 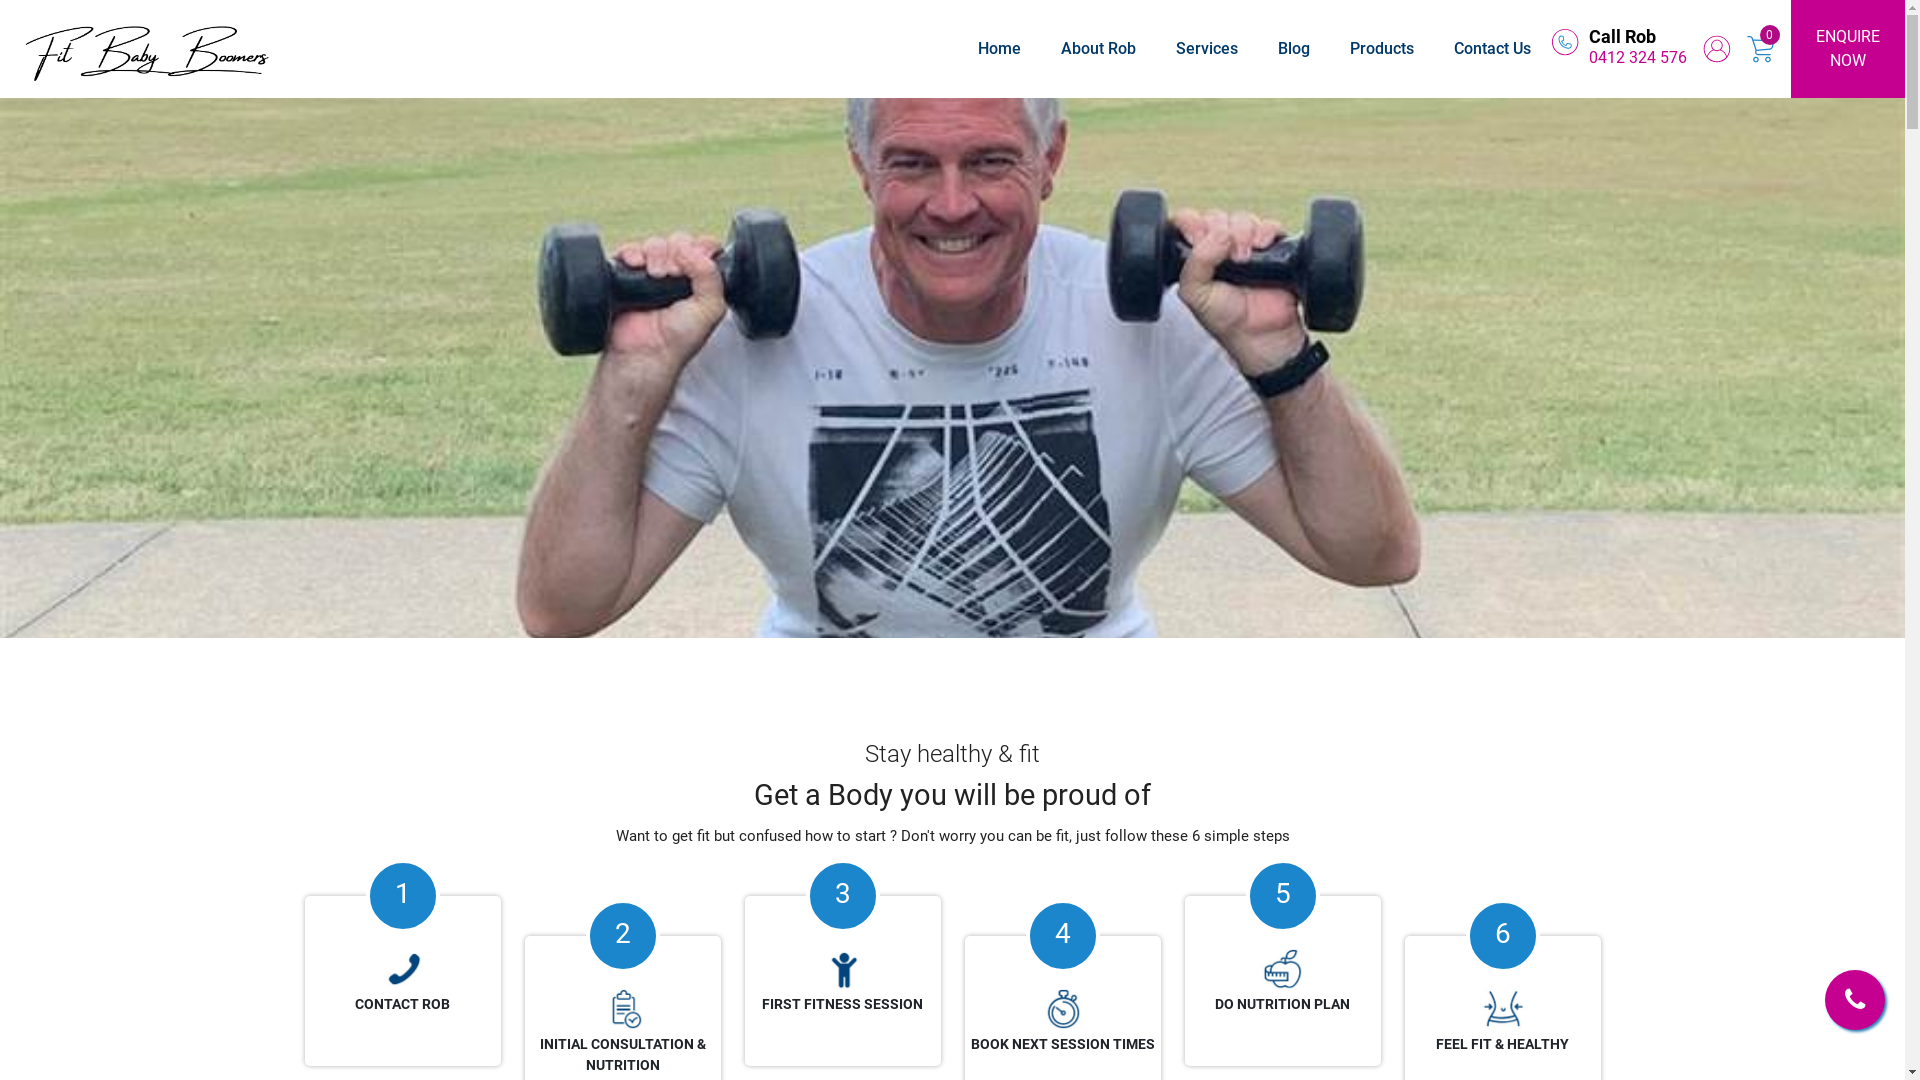 I want to click on 0412 324 576, so click(x=1638, y=58).